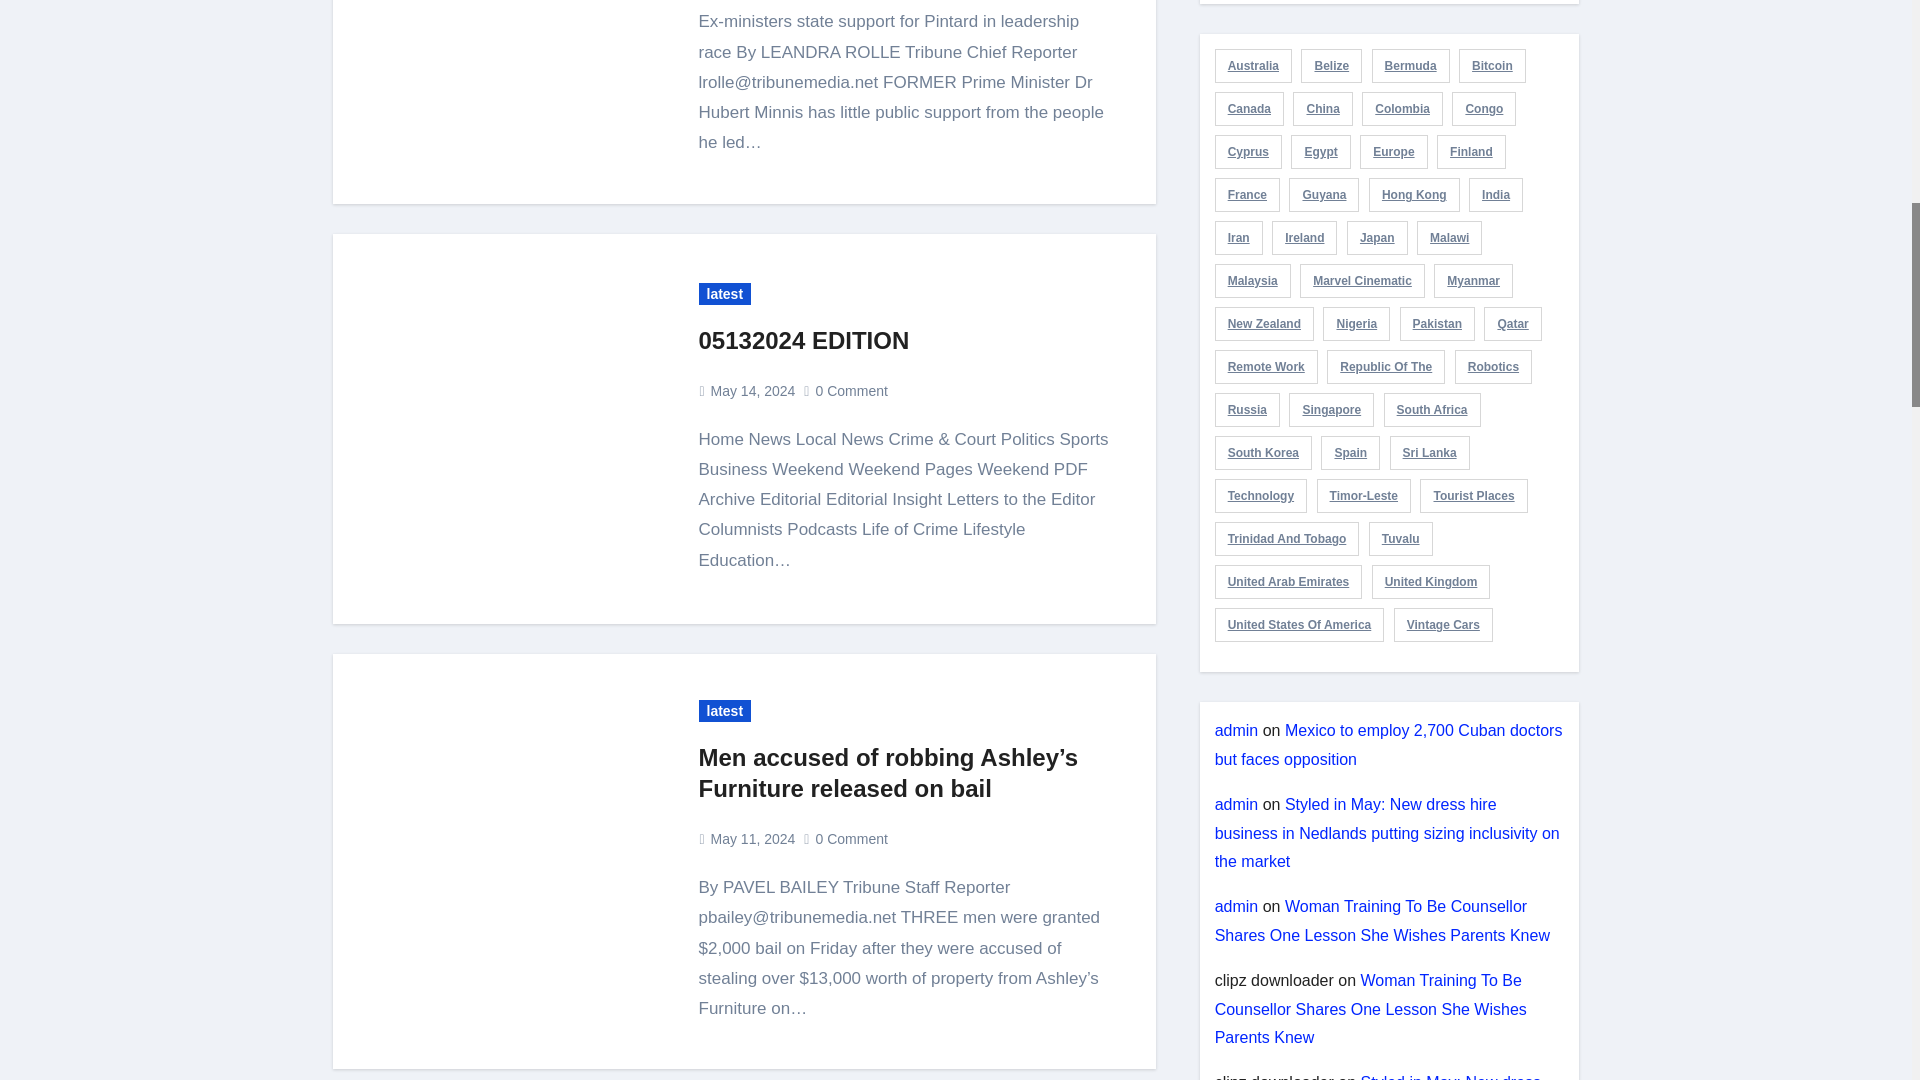  I want to click on 05132024 EDITION, so click(803, 340).